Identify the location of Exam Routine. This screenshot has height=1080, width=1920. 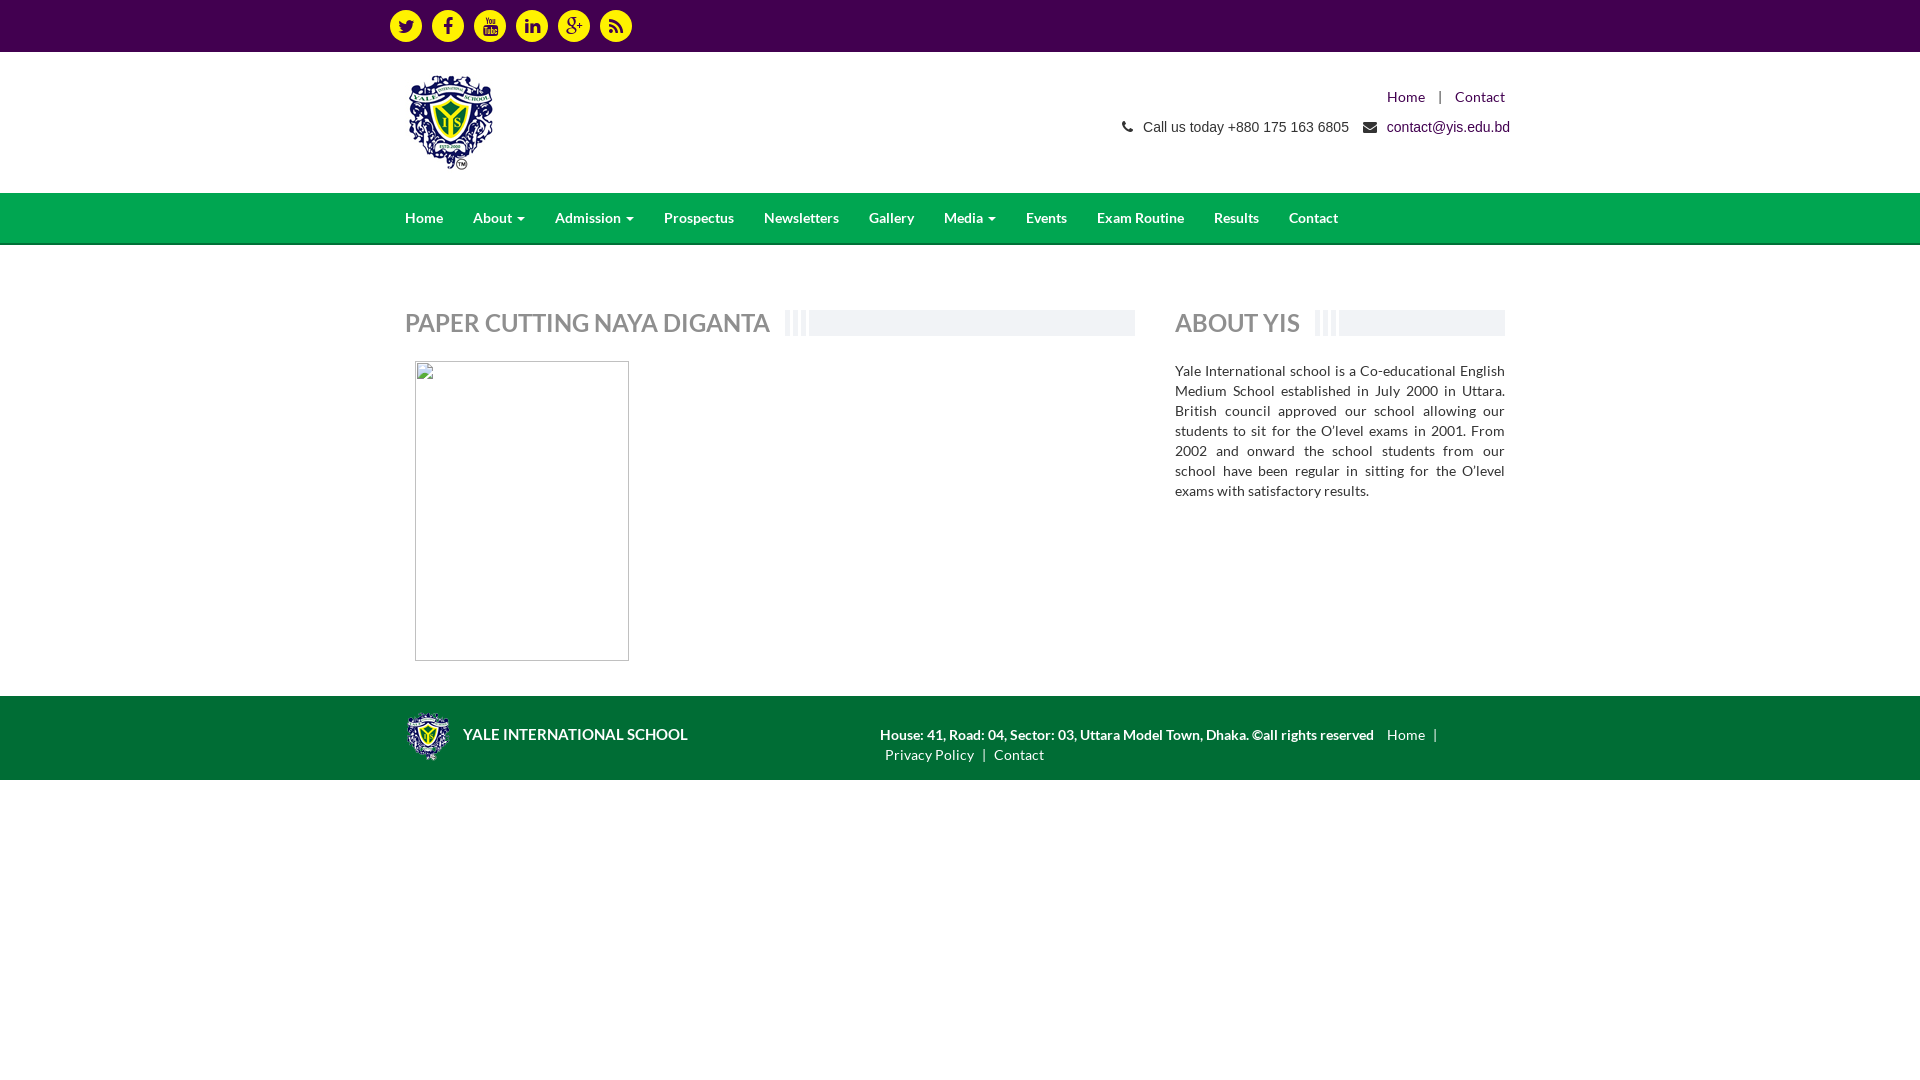
(1140, 218).